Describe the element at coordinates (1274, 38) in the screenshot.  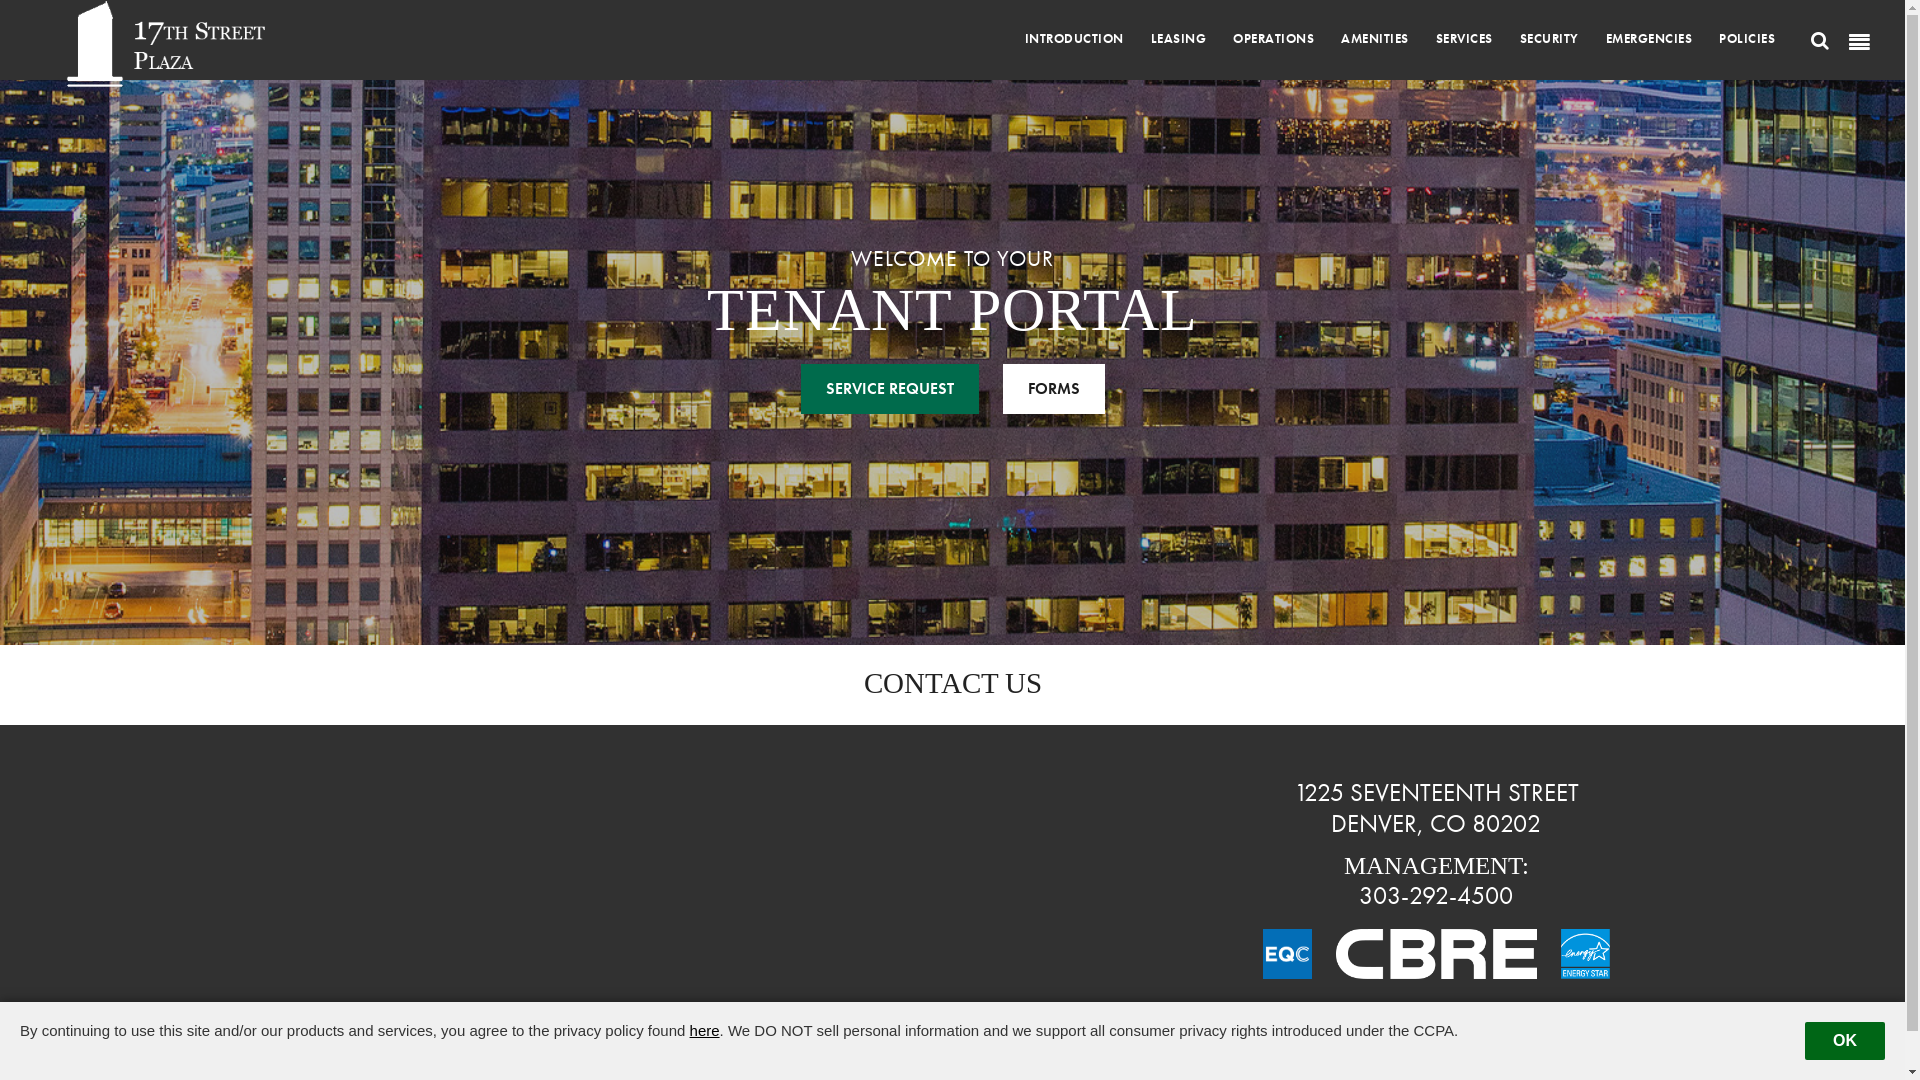
I see `OPERATIONS` at that location.